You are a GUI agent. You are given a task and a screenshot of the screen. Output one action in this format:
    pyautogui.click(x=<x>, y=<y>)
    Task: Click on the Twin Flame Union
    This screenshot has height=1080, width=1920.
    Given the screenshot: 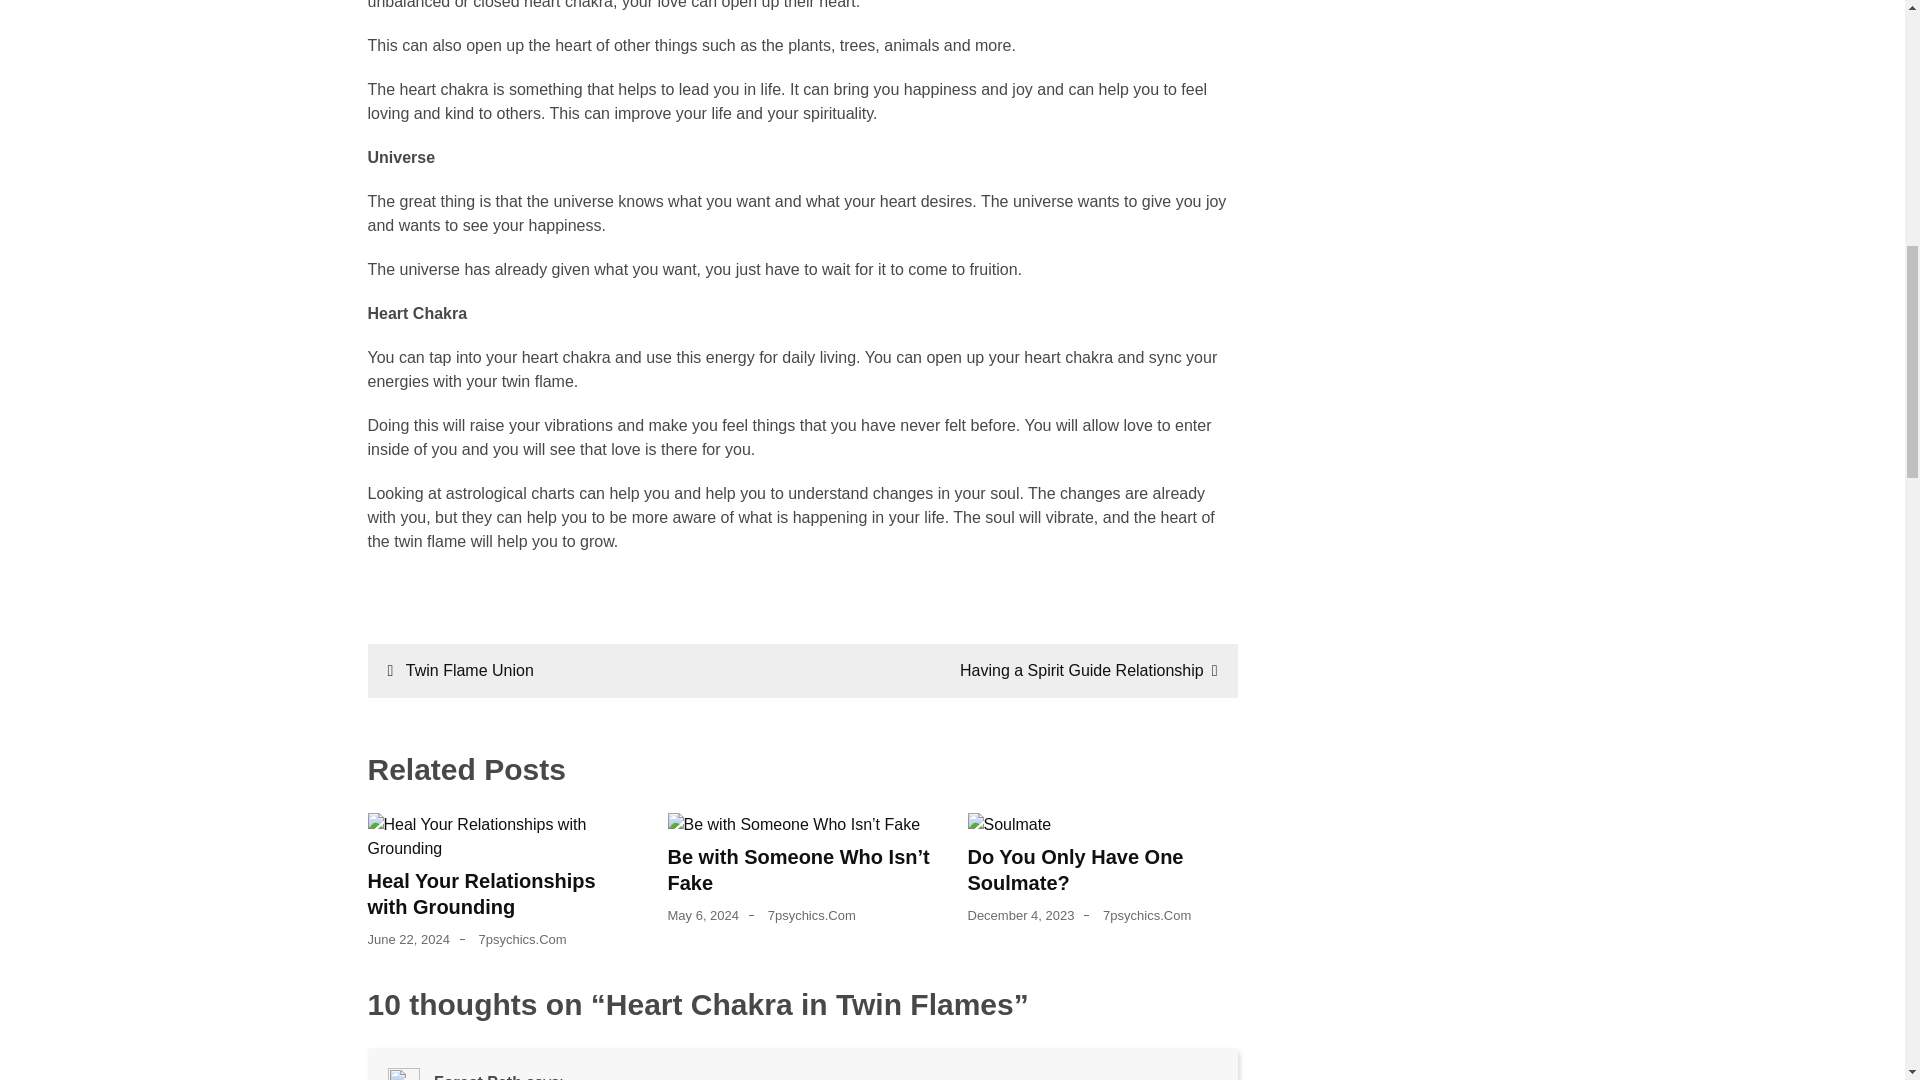 What is the action you would take?
    pyautogui.click(x=460, y=670)
    